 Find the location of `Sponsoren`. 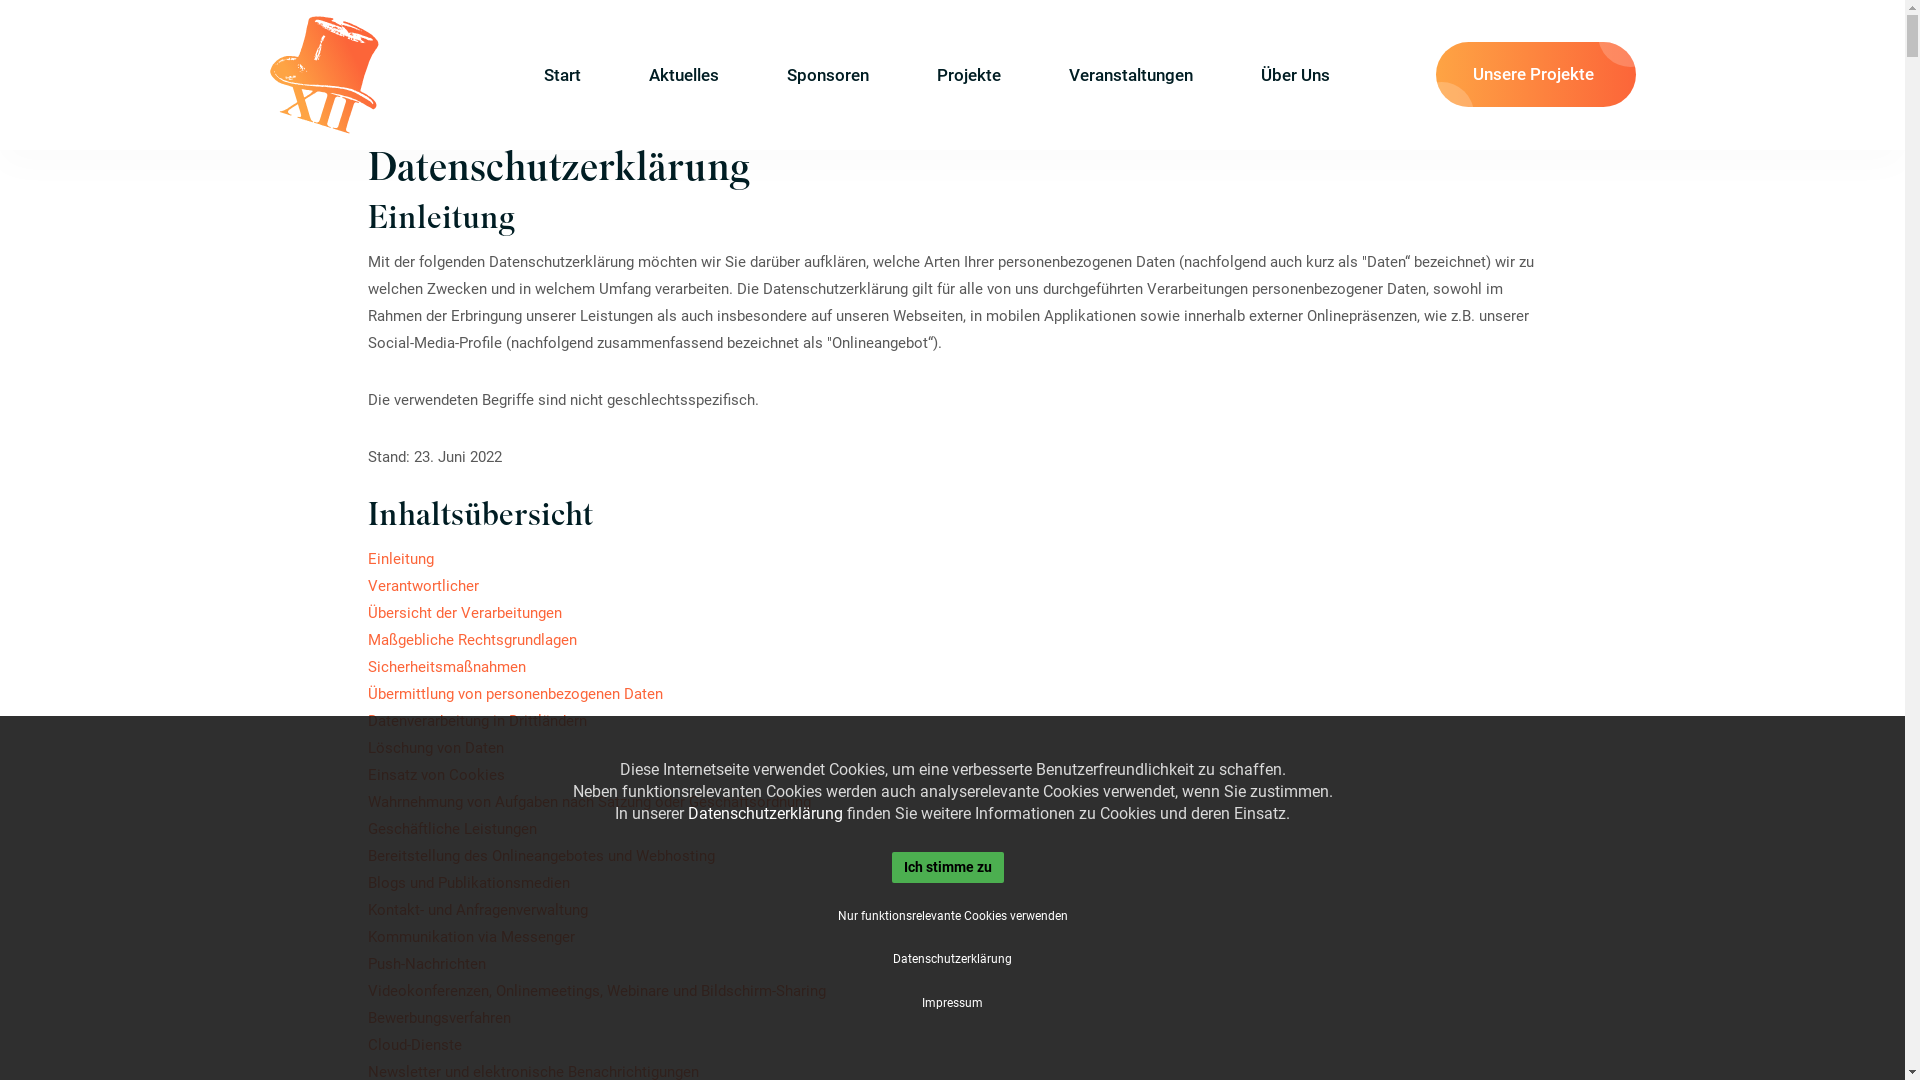

Sponsoren is located at coordinates (828, 75).